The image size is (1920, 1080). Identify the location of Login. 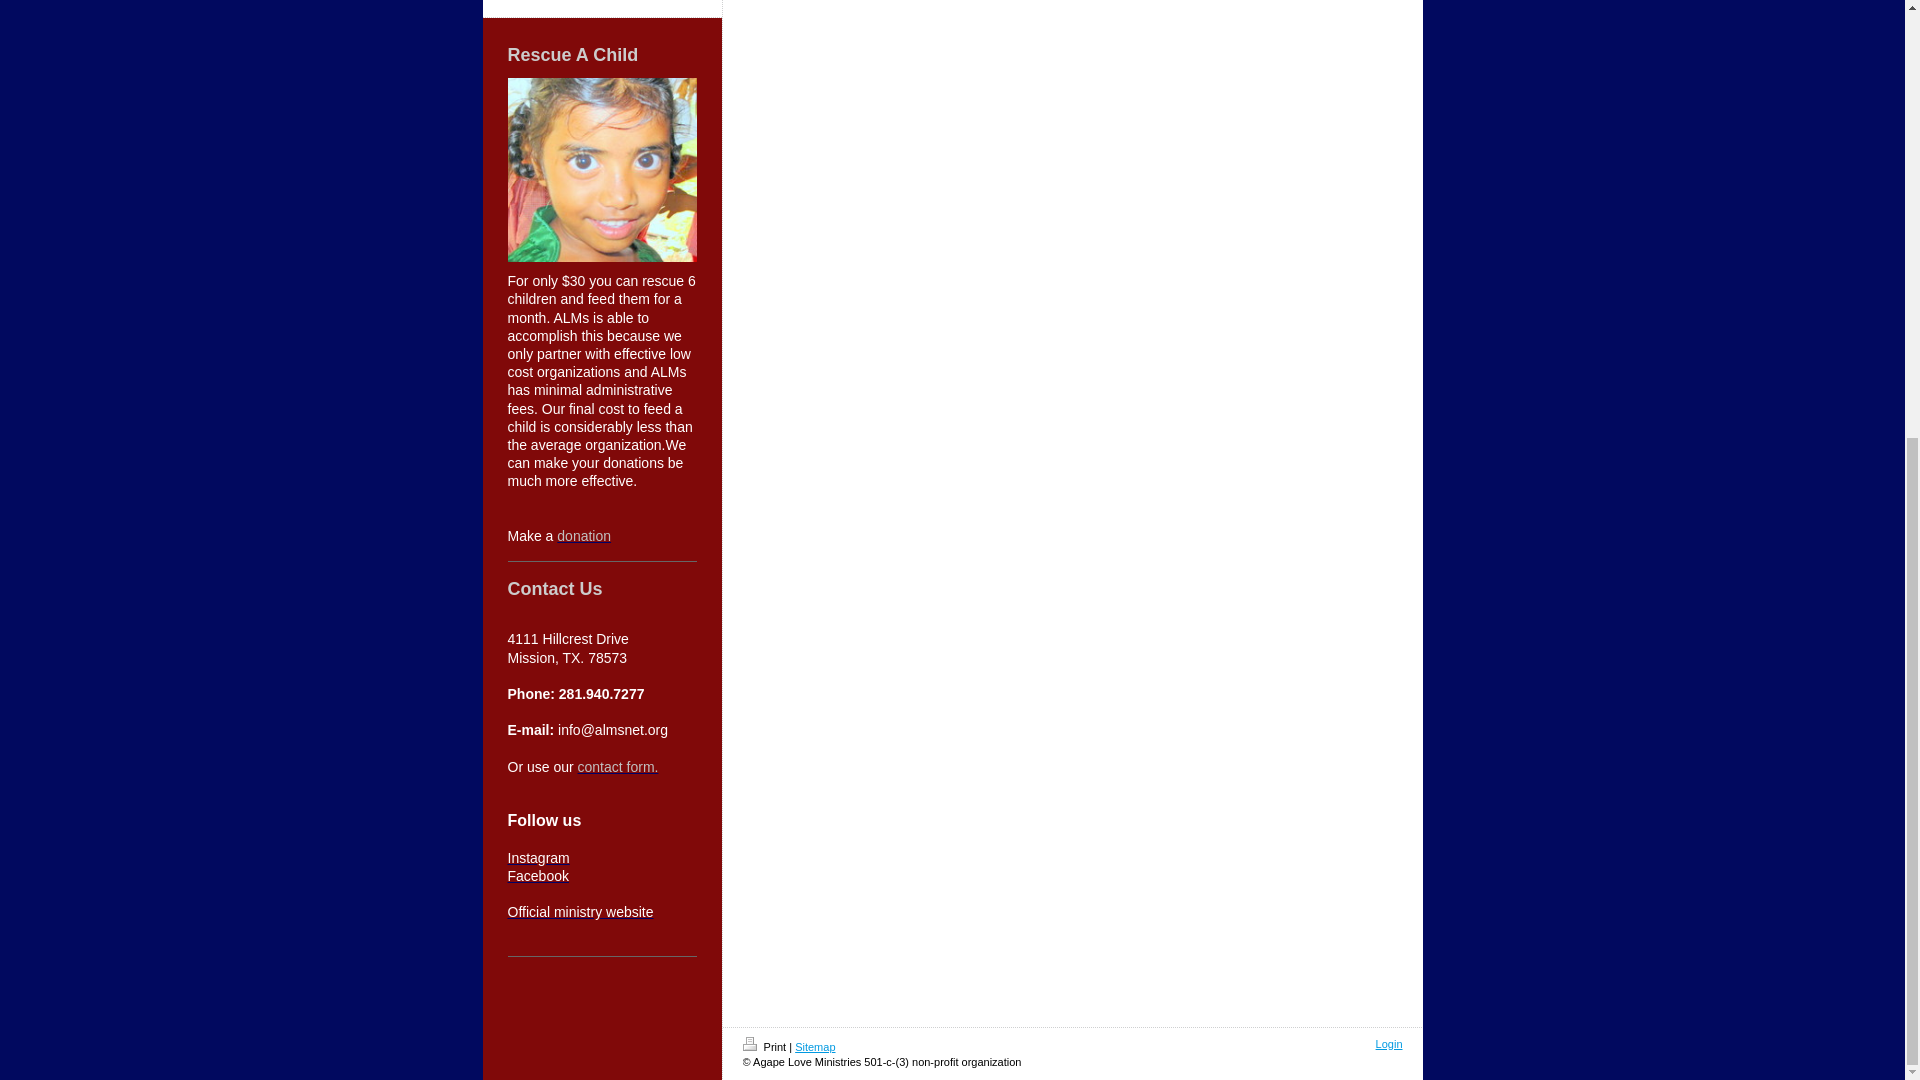
(1390, 1043).